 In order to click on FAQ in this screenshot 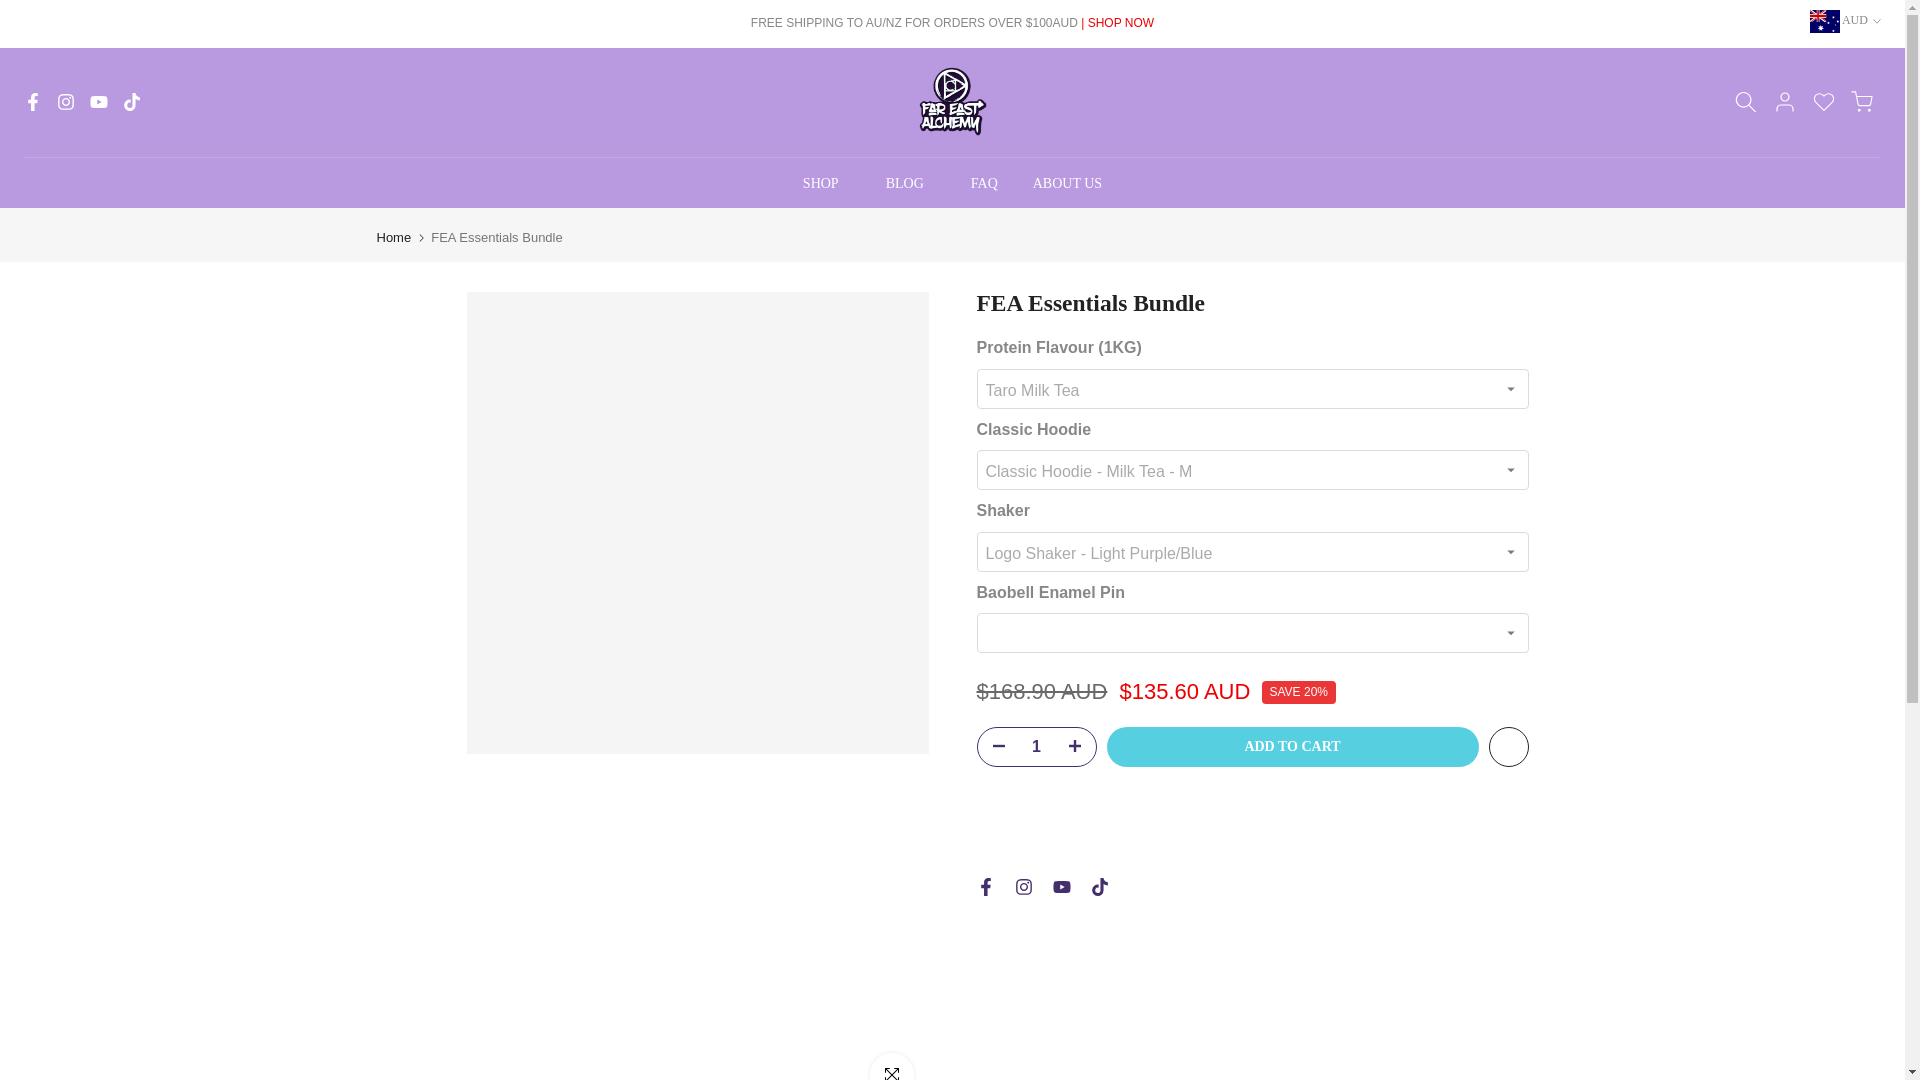, I will do `click(984, 183)`.